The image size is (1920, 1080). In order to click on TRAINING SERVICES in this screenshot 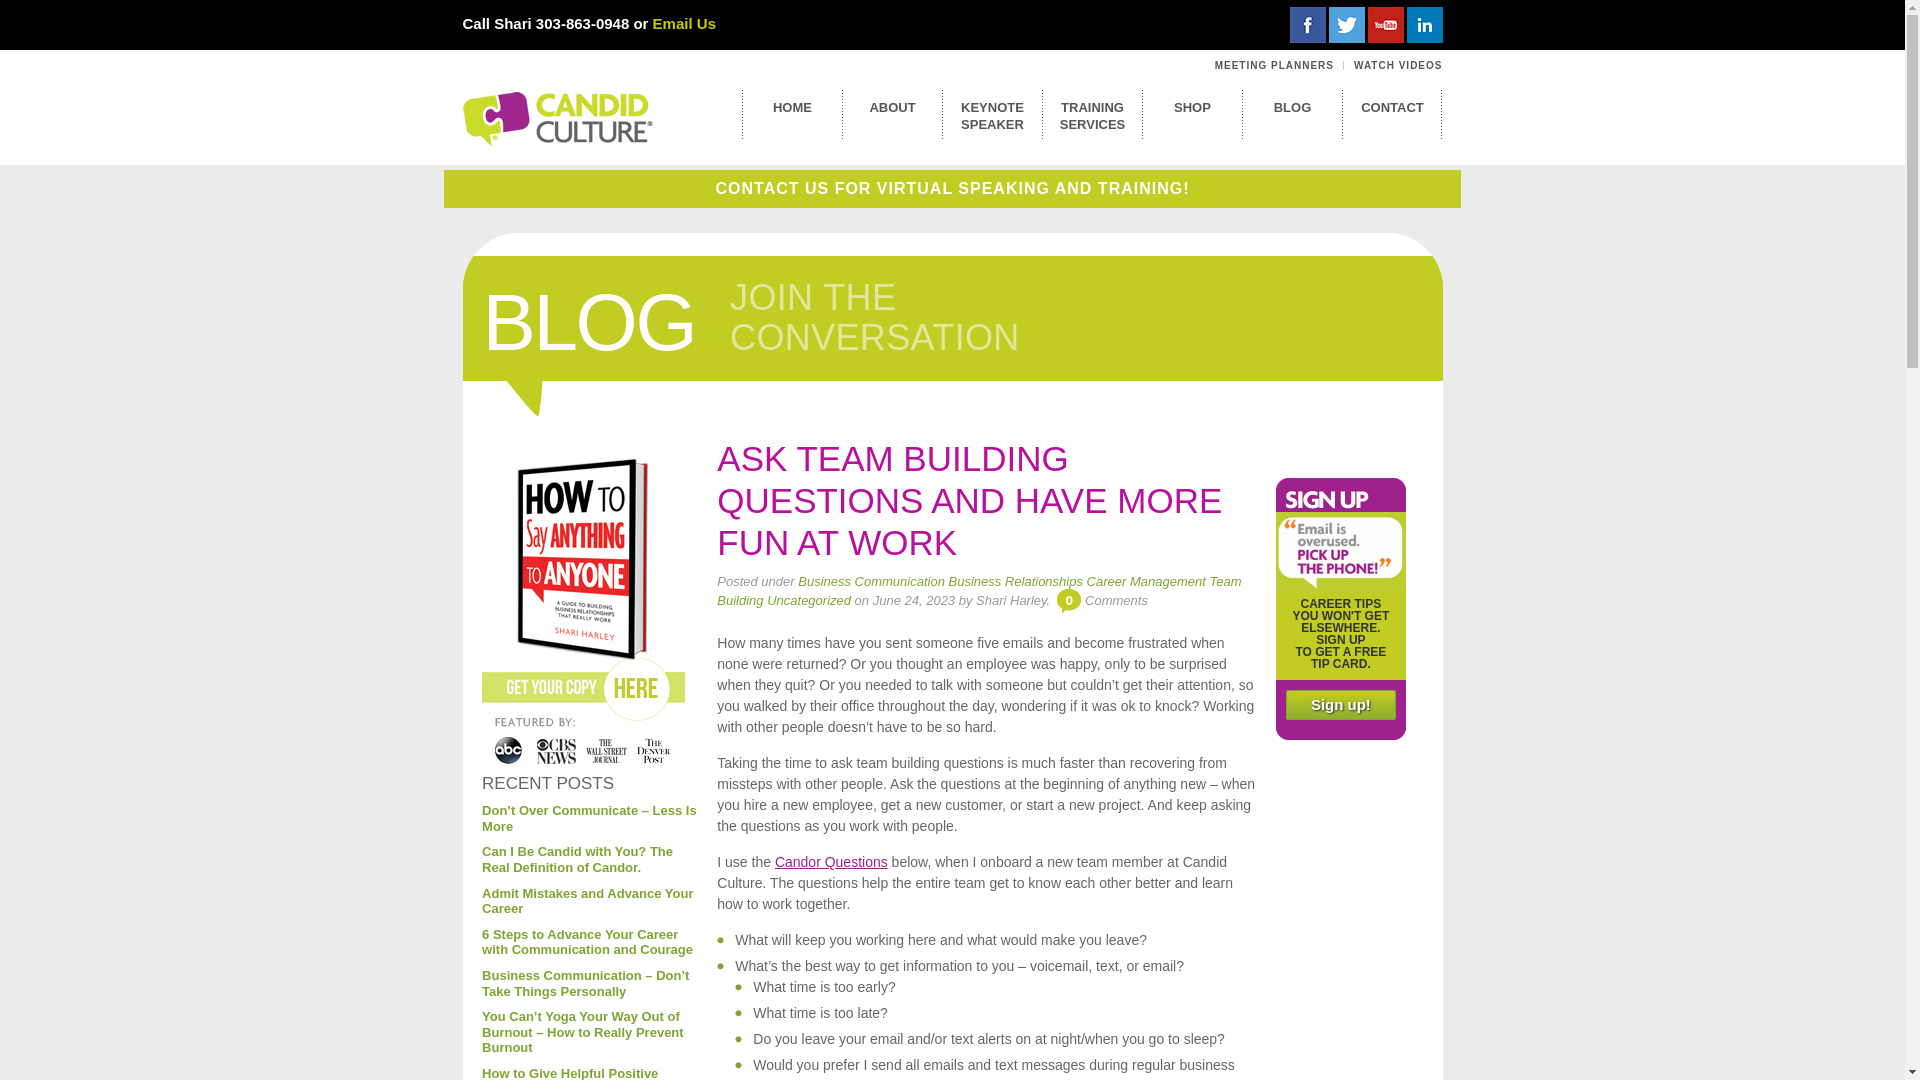, I will do `click(684, 24)`.